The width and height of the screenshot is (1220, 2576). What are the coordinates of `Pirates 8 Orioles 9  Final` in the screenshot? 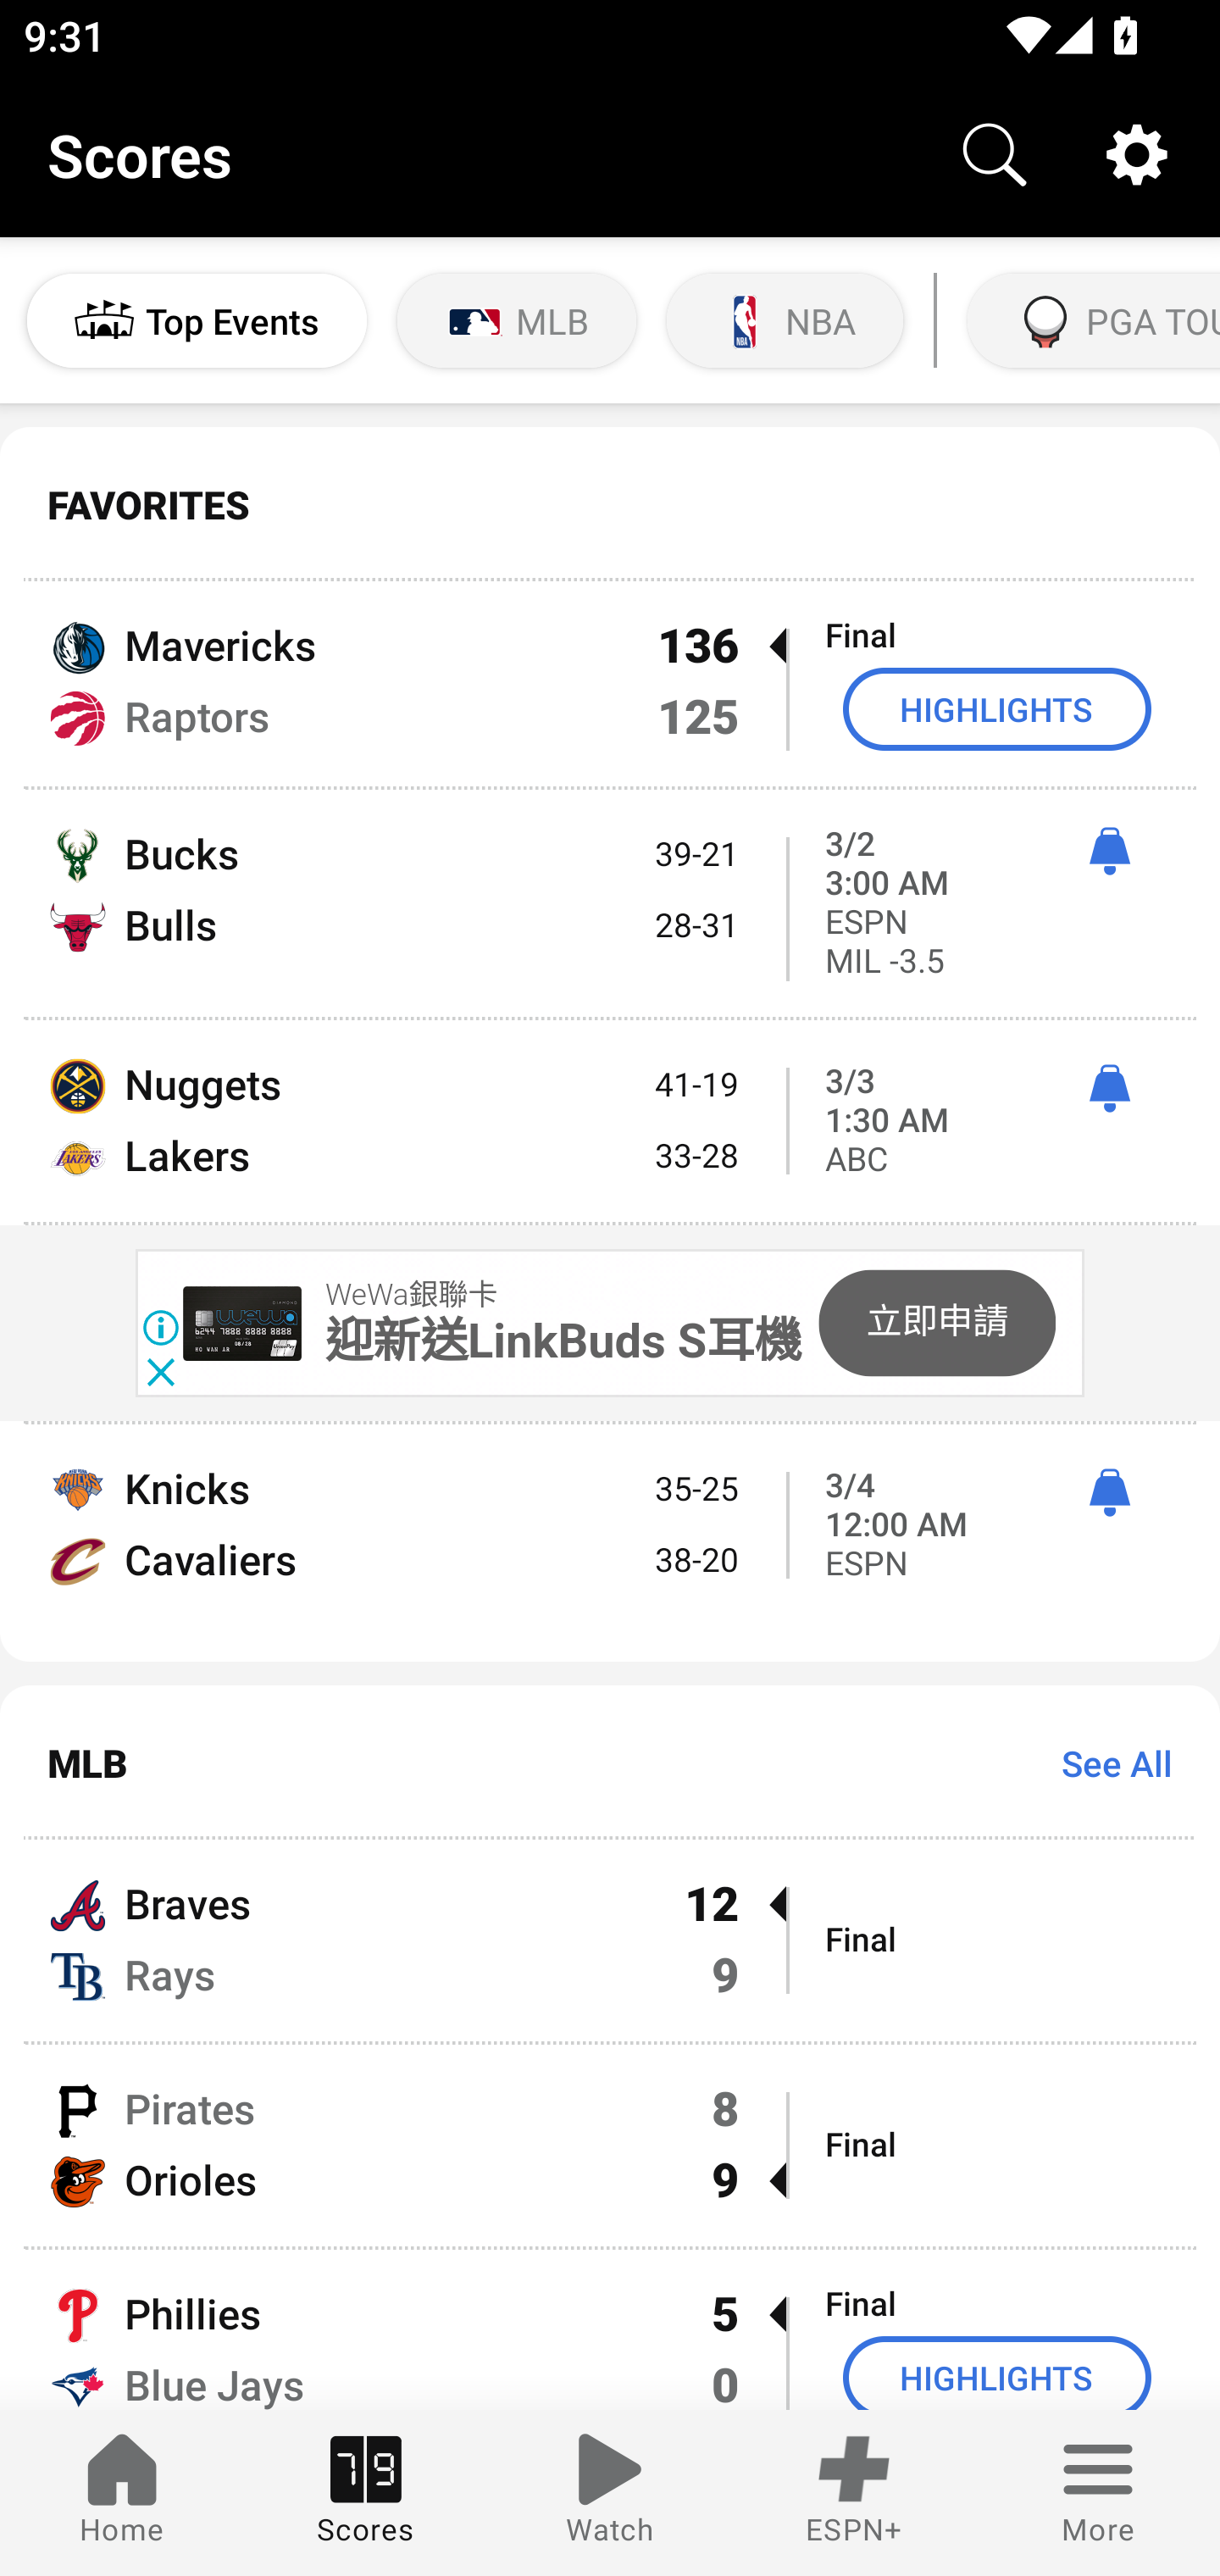 It's located at (610, 2146).